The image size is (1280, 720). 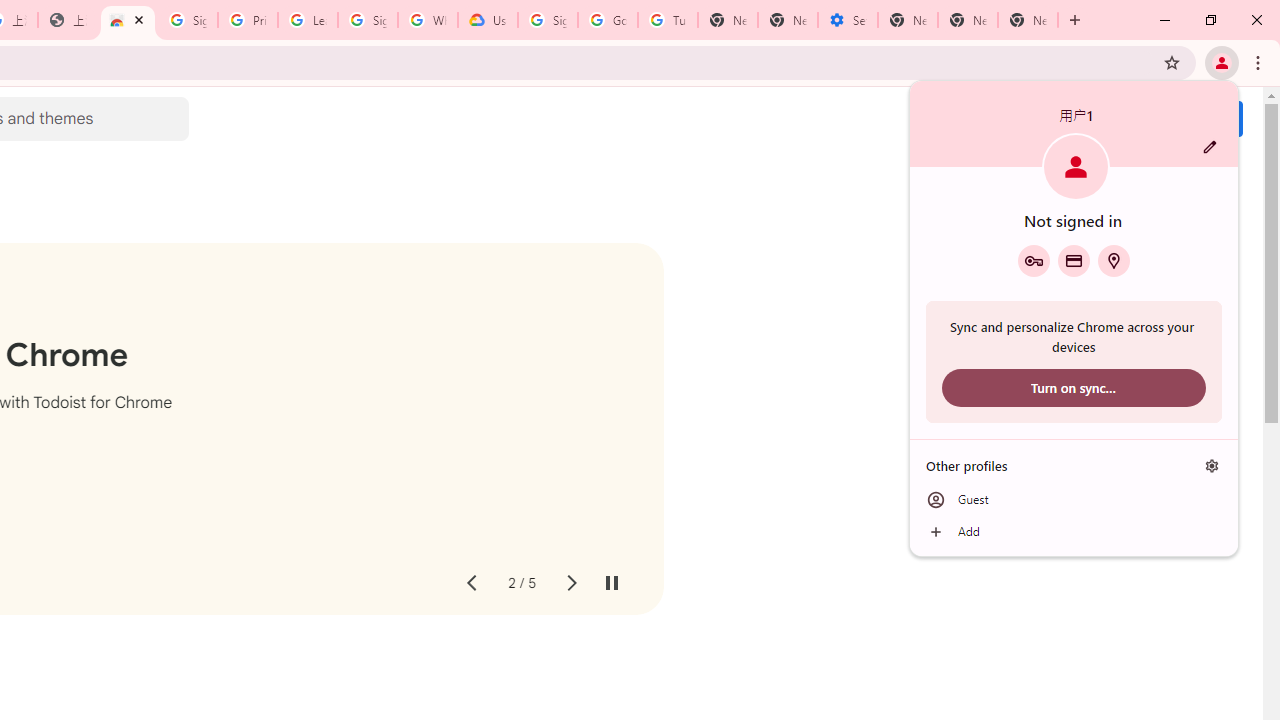 I want to click on Turn cookies on or off - Computer - Google Account Help, so click(x=667, y=20).